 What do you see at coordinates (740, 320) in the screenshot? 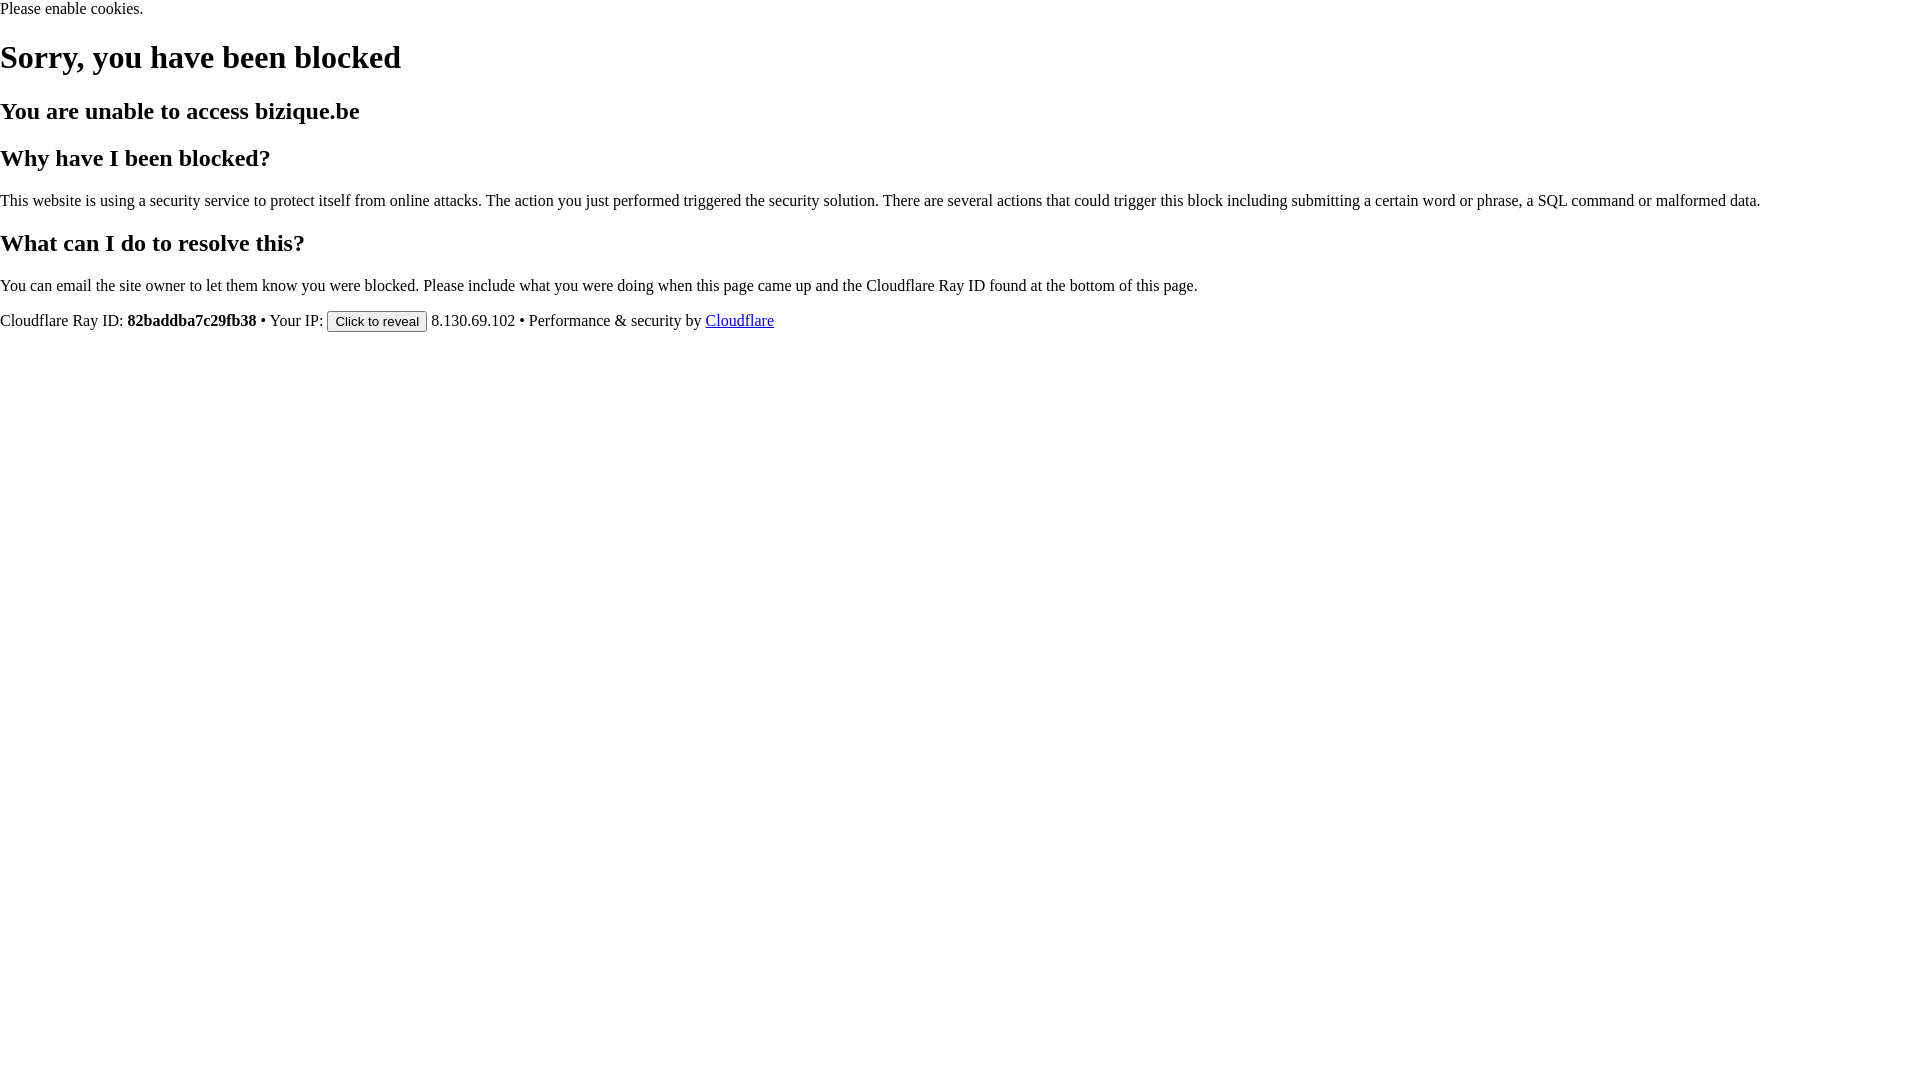
I see `Cloudflare` at bounding box center [740, 320].